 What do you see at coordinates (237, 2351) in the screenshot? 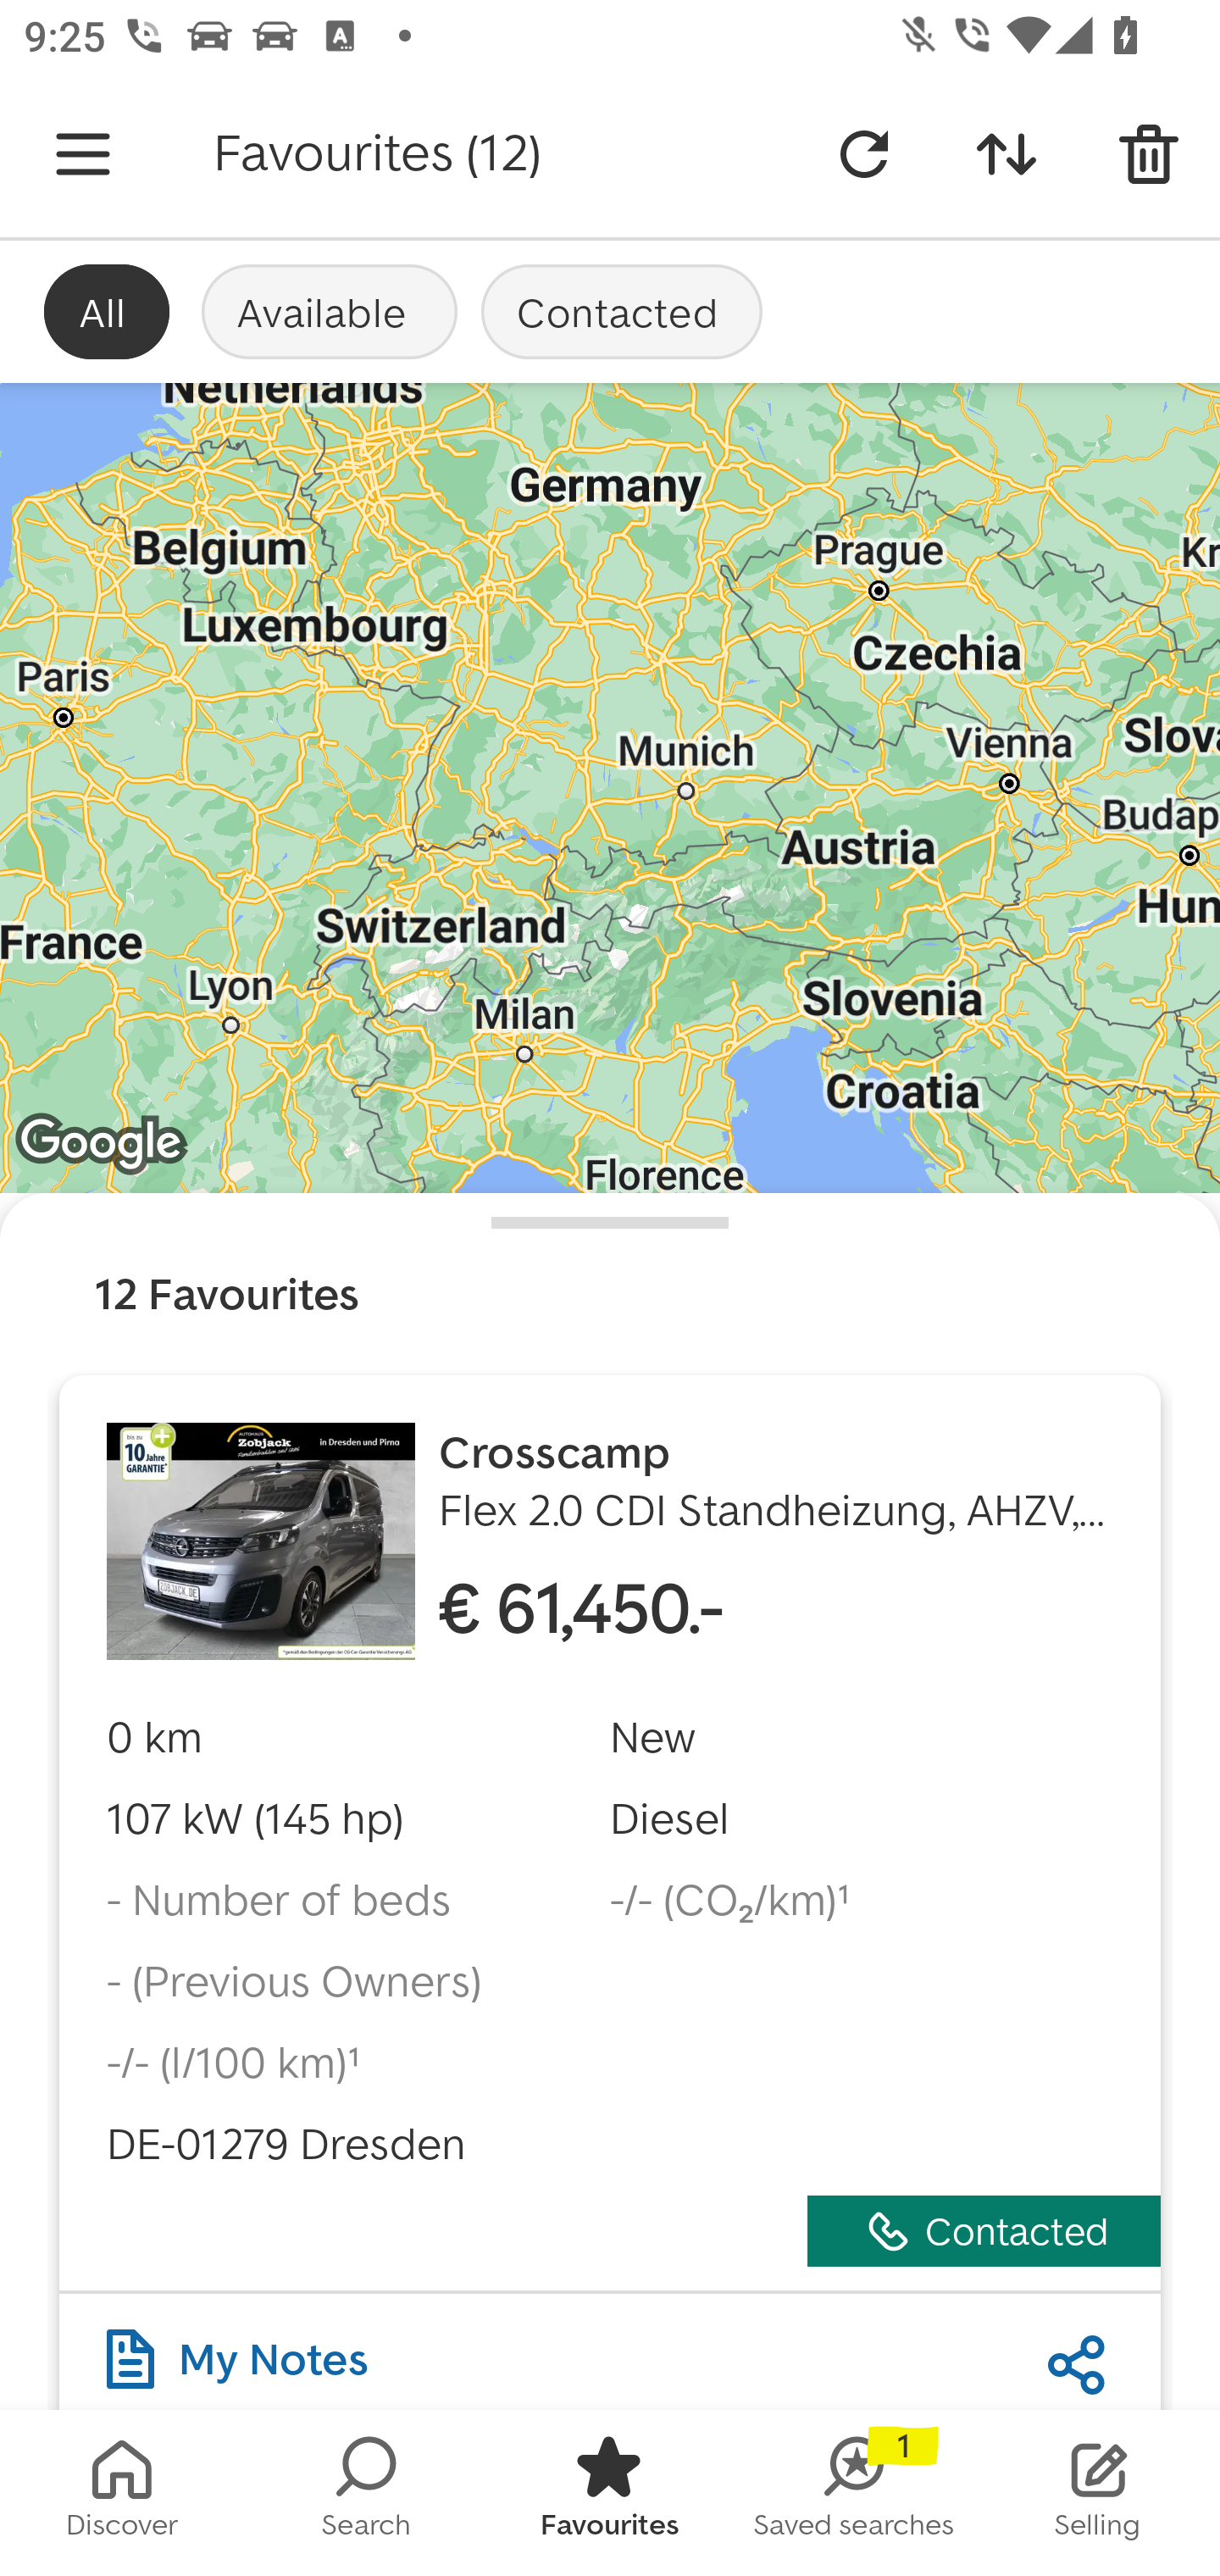
I see `My Notes` at bounding box center [237, 2351].